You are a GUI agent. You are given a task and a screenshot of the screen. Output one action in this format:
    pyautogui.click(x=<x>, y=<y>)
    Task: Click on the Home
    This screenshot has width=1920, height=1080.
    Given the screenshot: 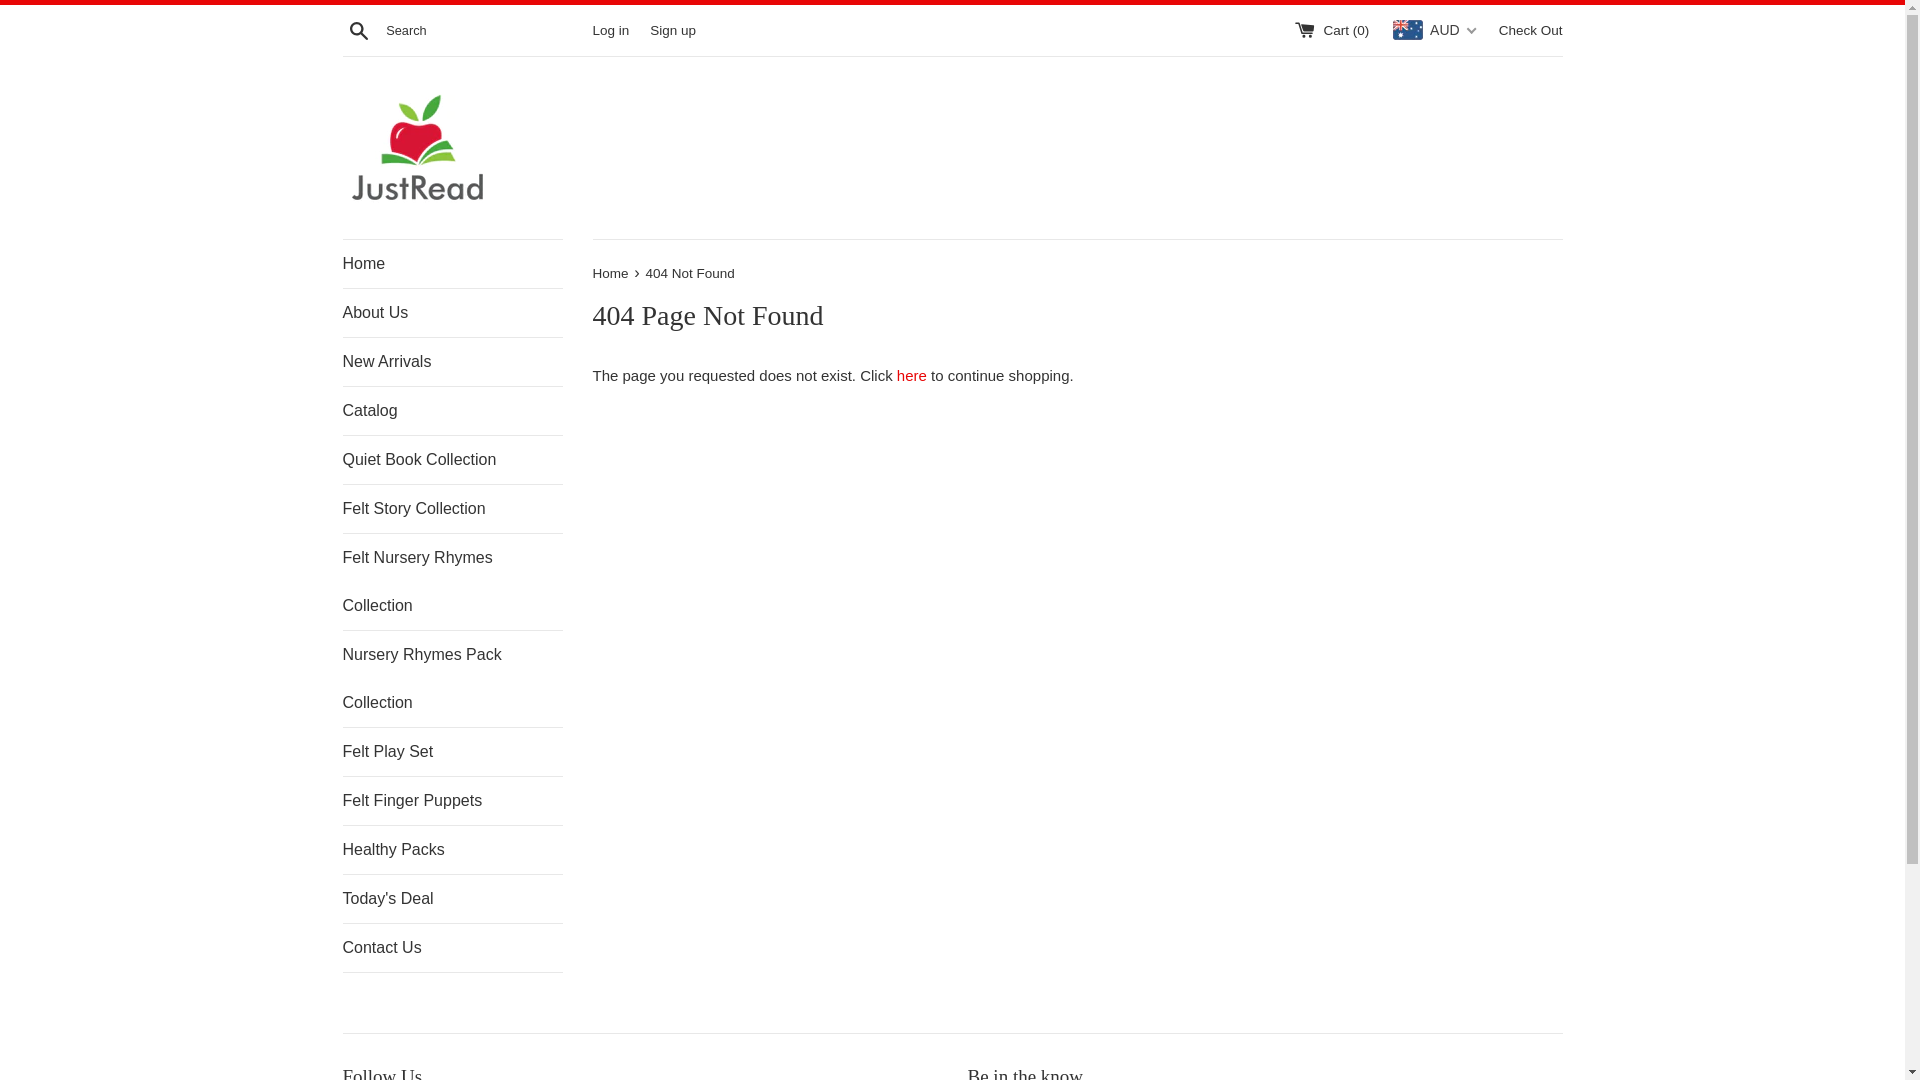 What is the action you would take?
    pyautogui.click(x=612, y=274)
    